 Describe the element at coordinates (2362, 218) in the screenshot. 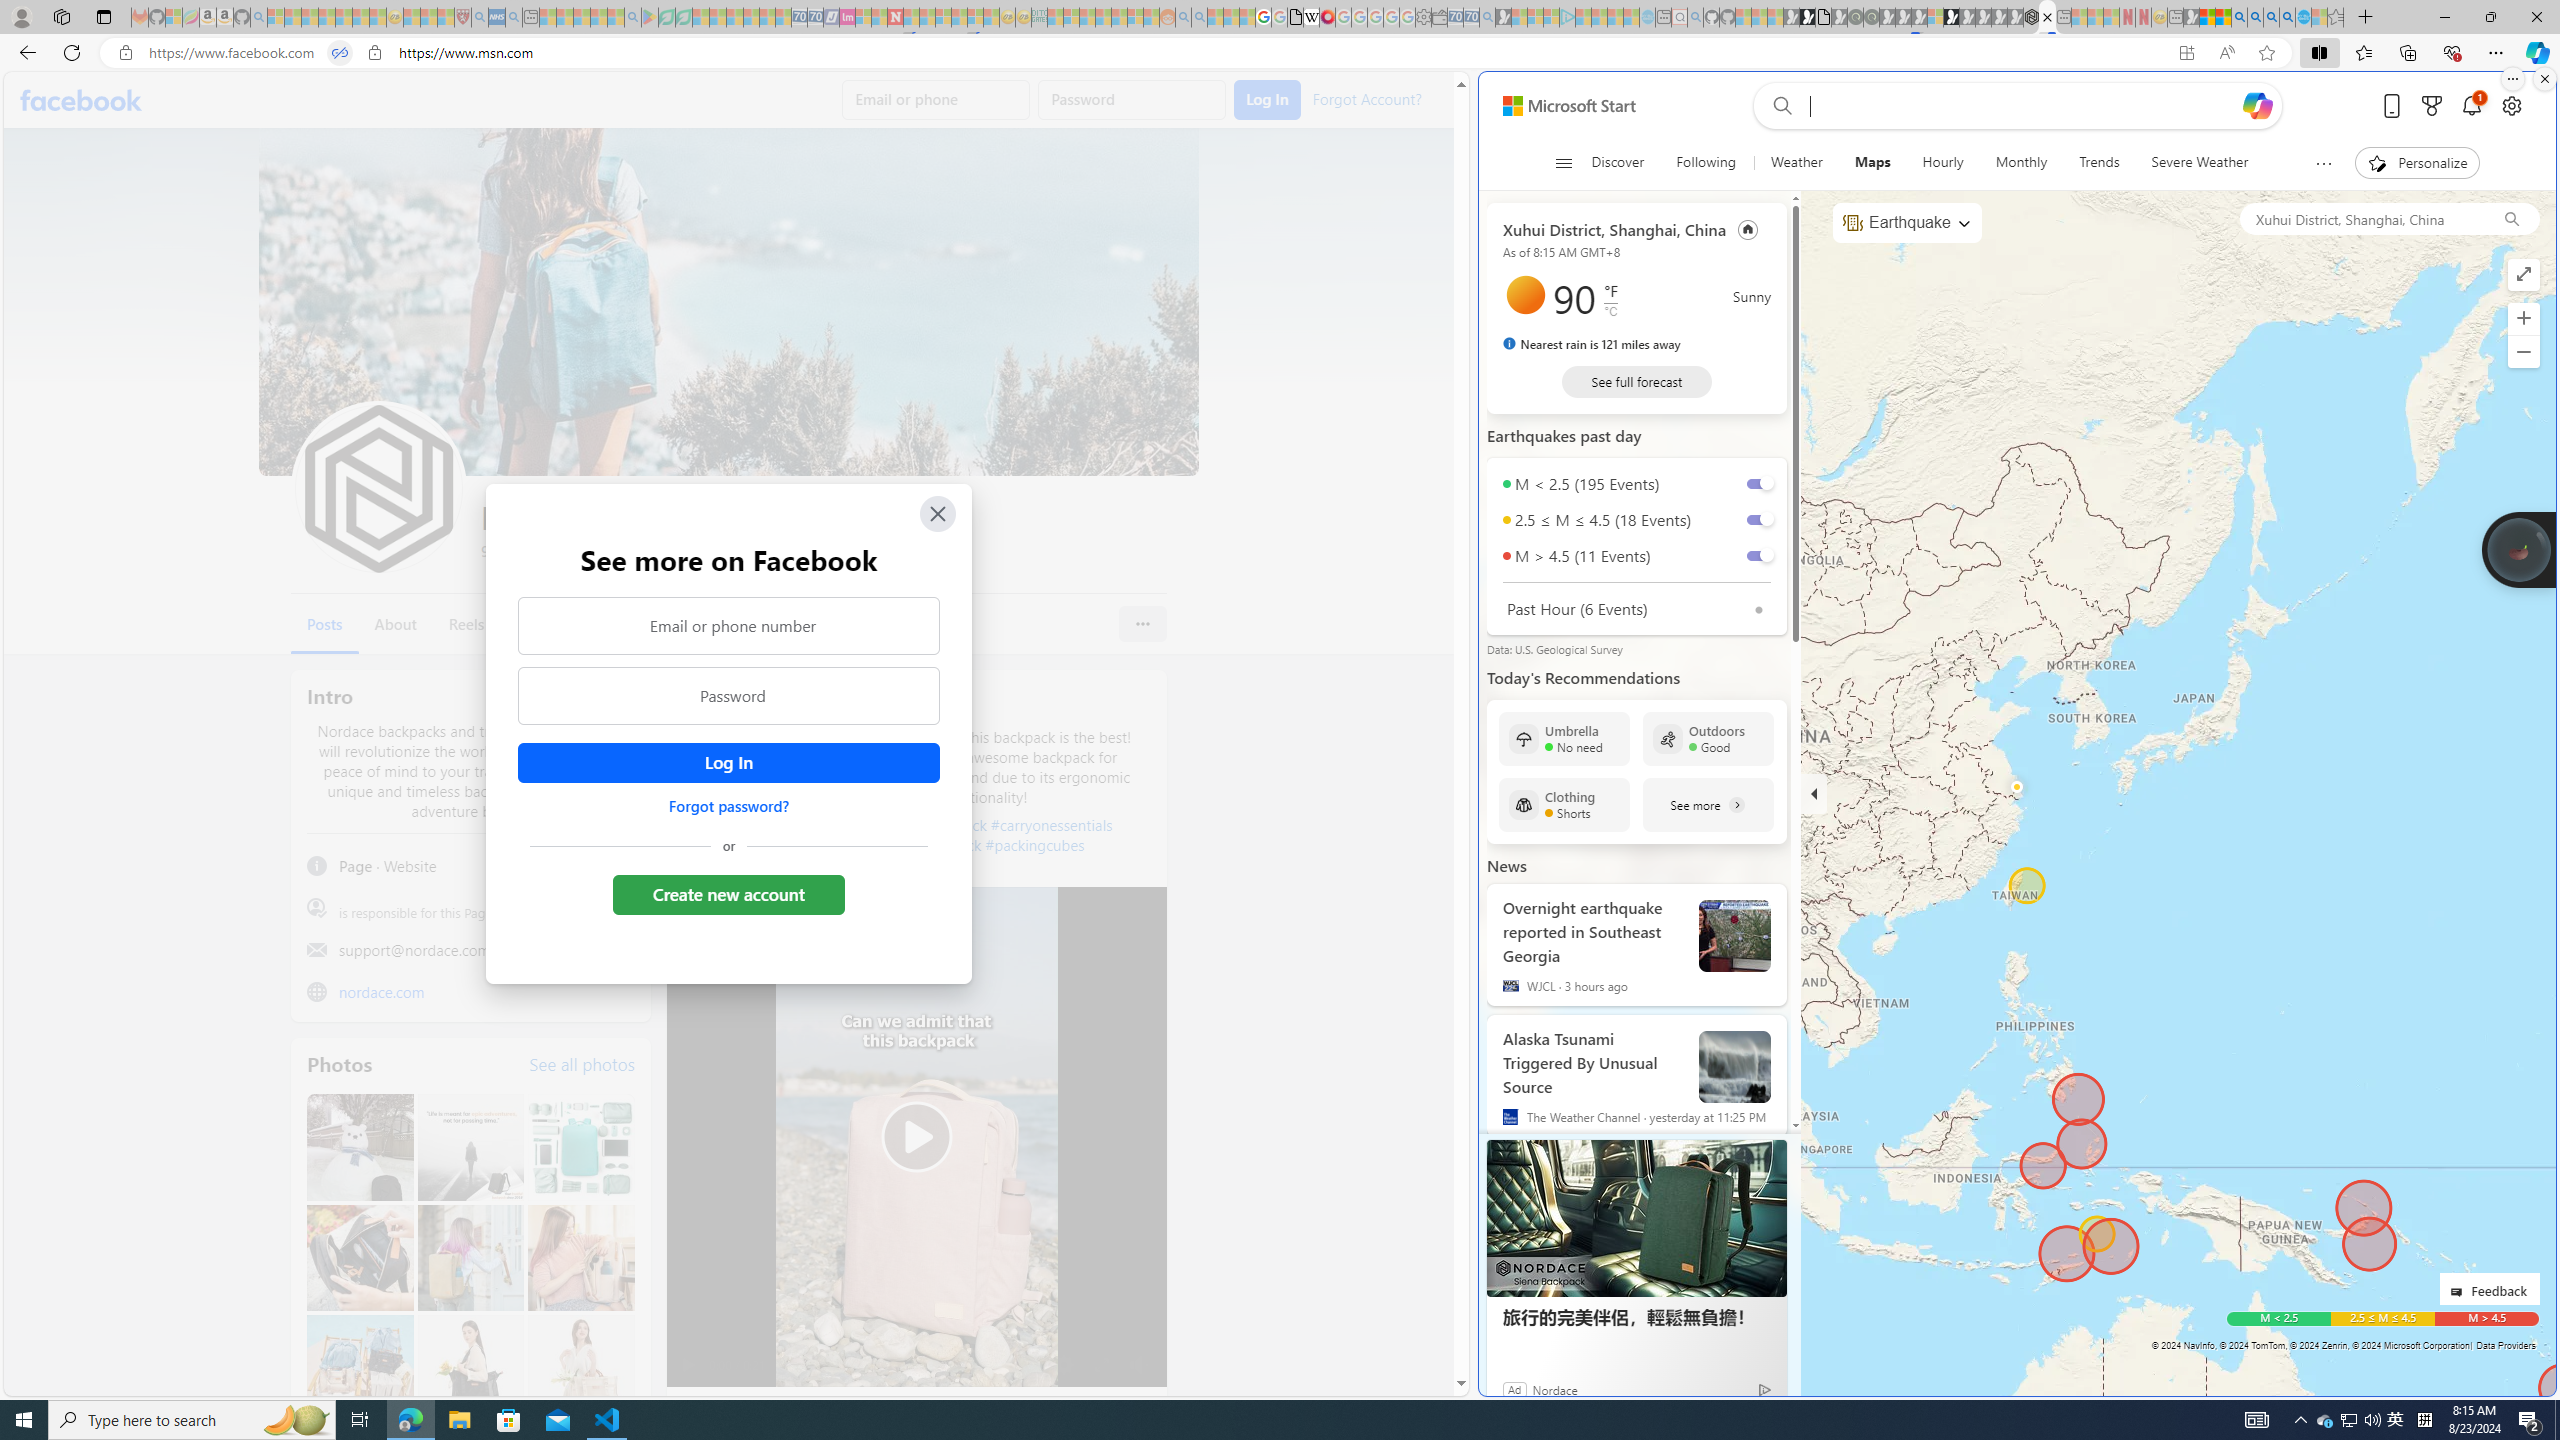

I see `Xuhui District, Shanghai, China` at that location.